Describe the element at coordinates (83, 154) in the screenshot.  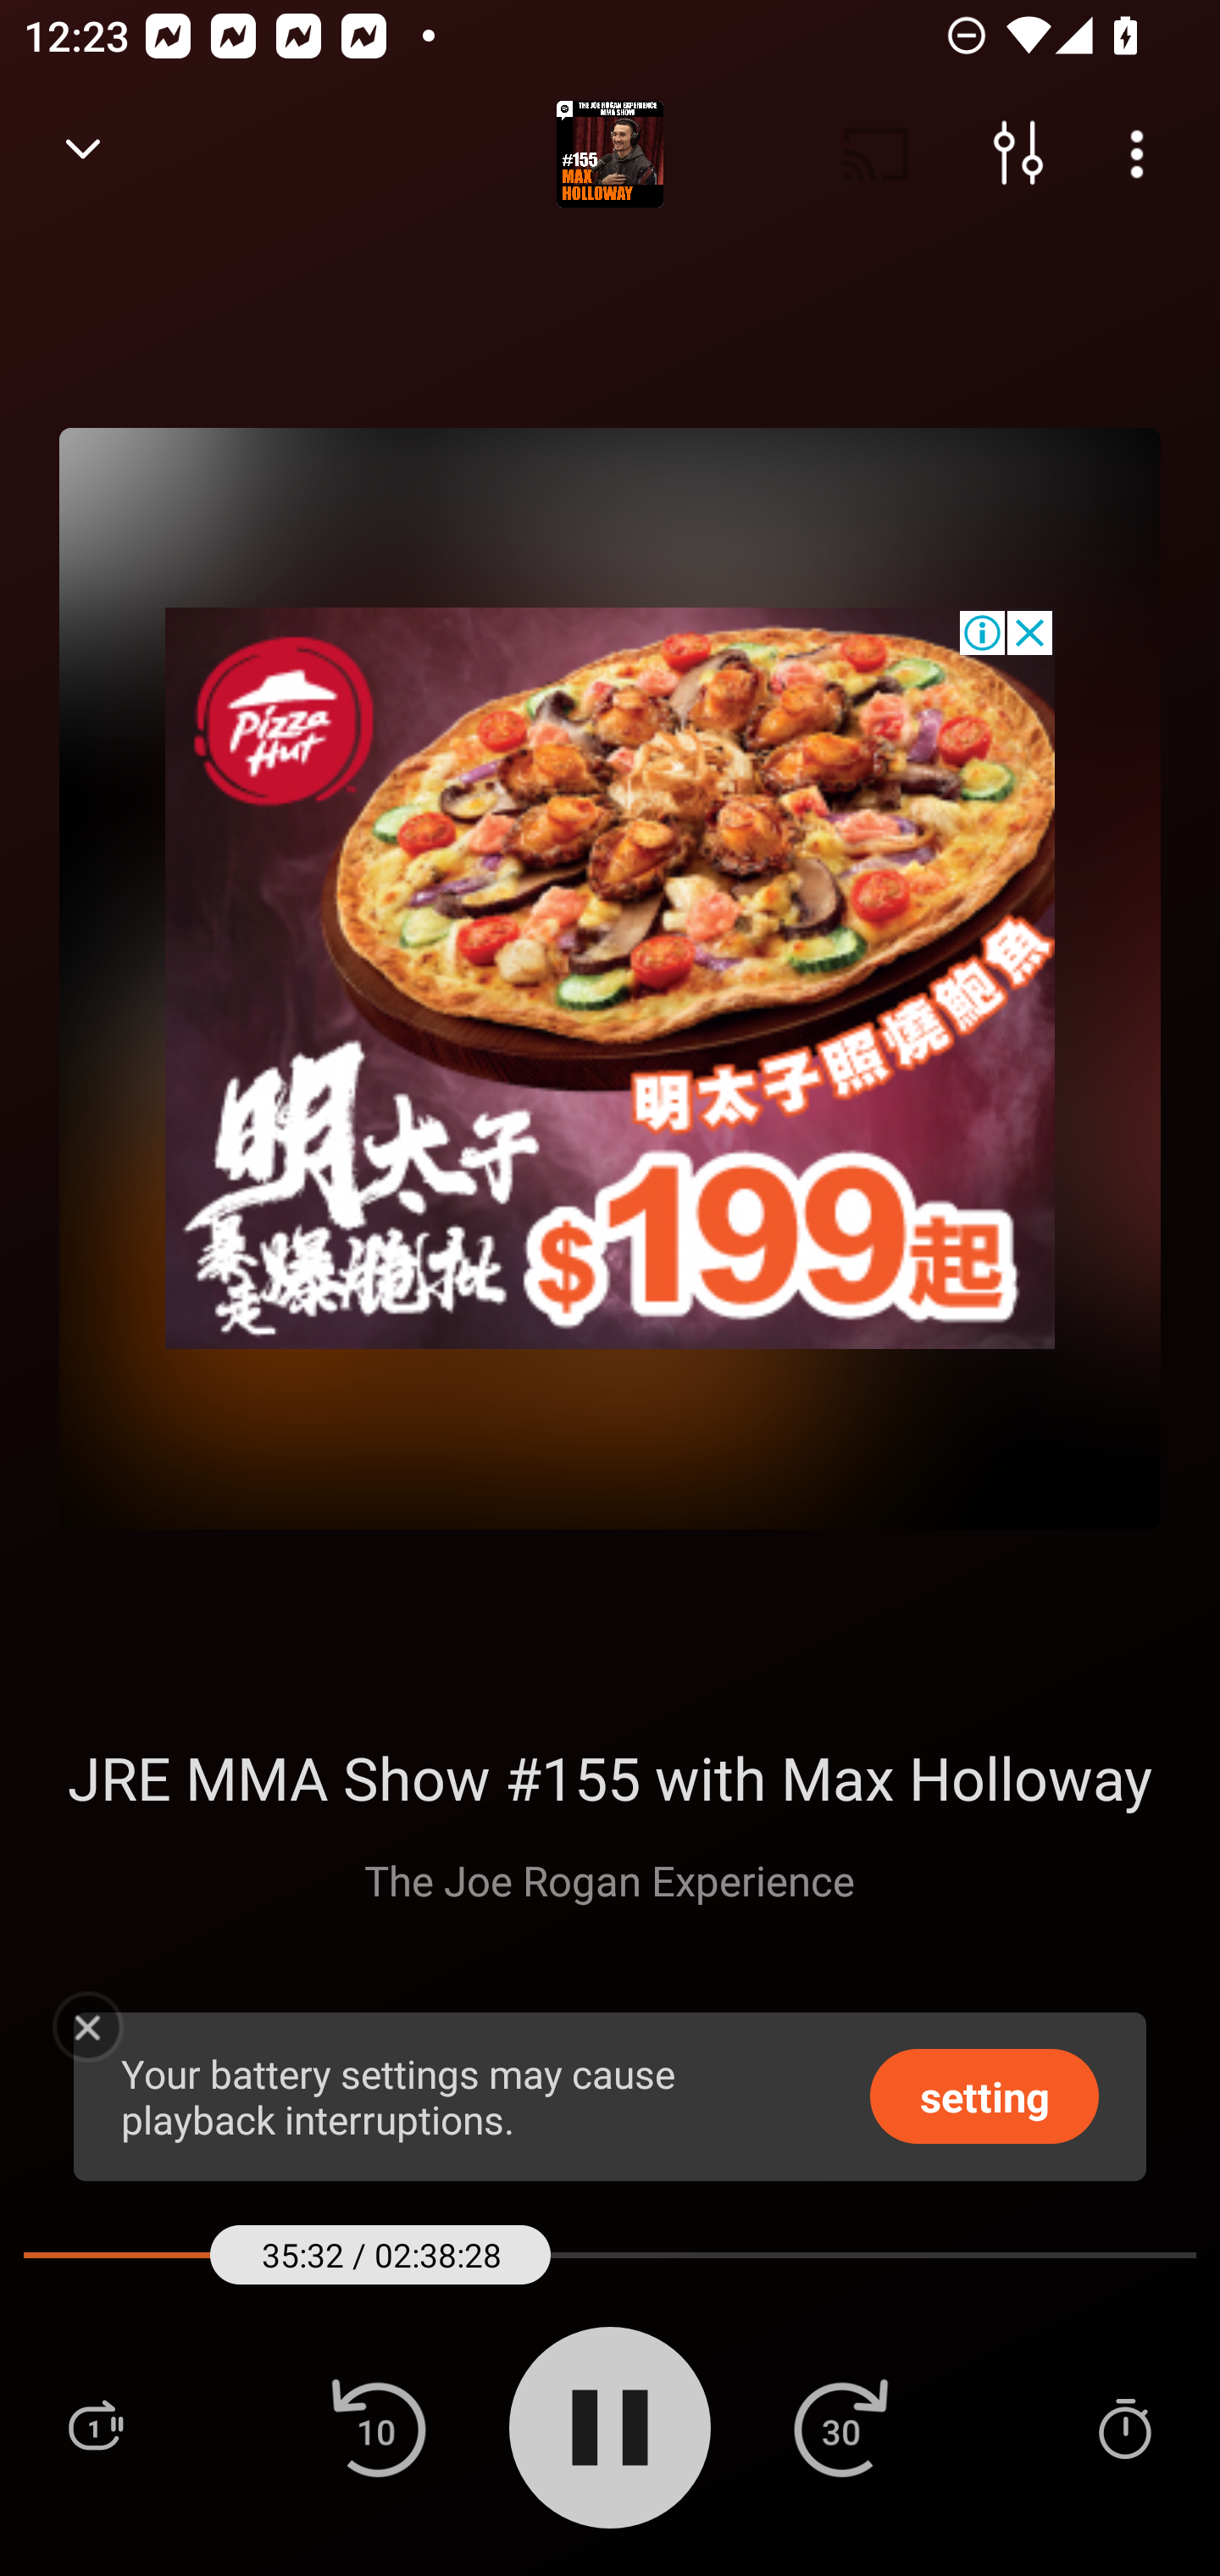
I see ` Back` at that location.